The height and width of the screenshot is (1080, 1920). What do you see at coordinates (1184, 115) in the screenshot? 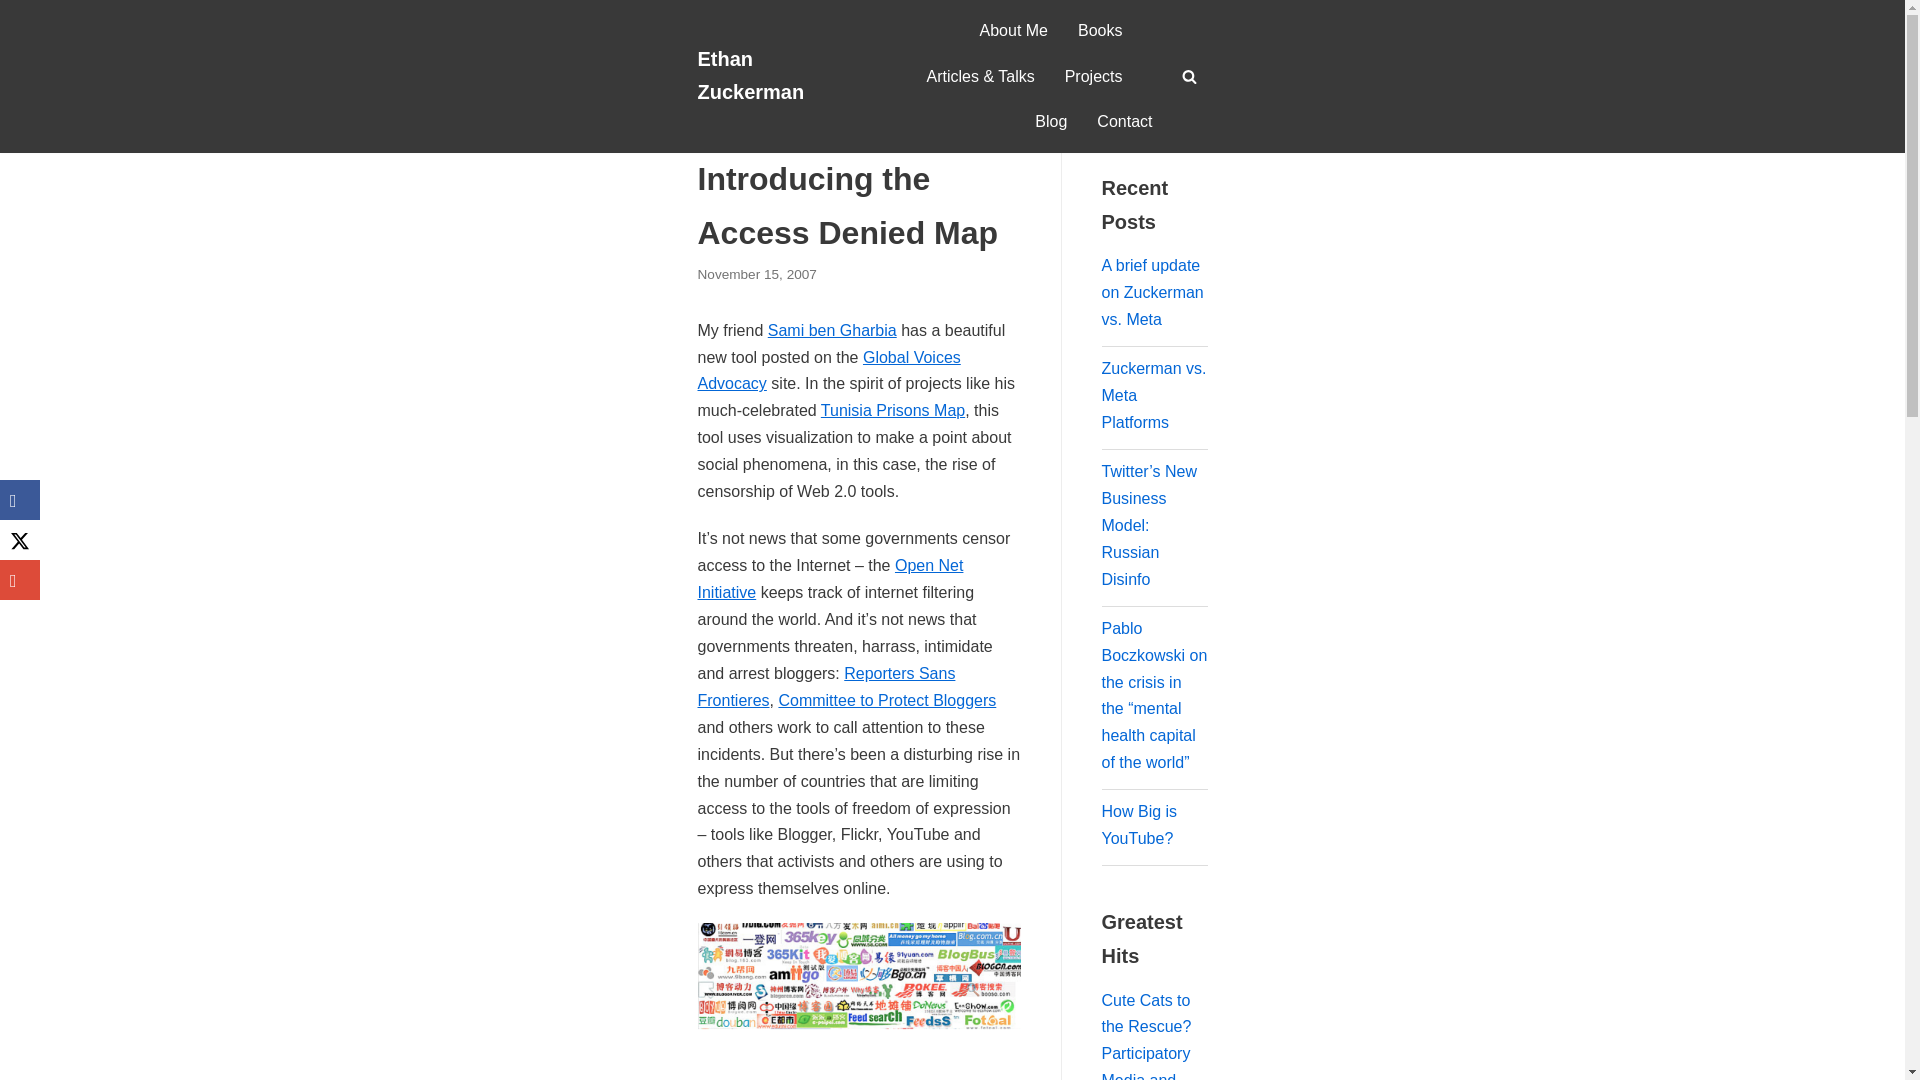
I see `Search` at bounding box center [1184, 115].